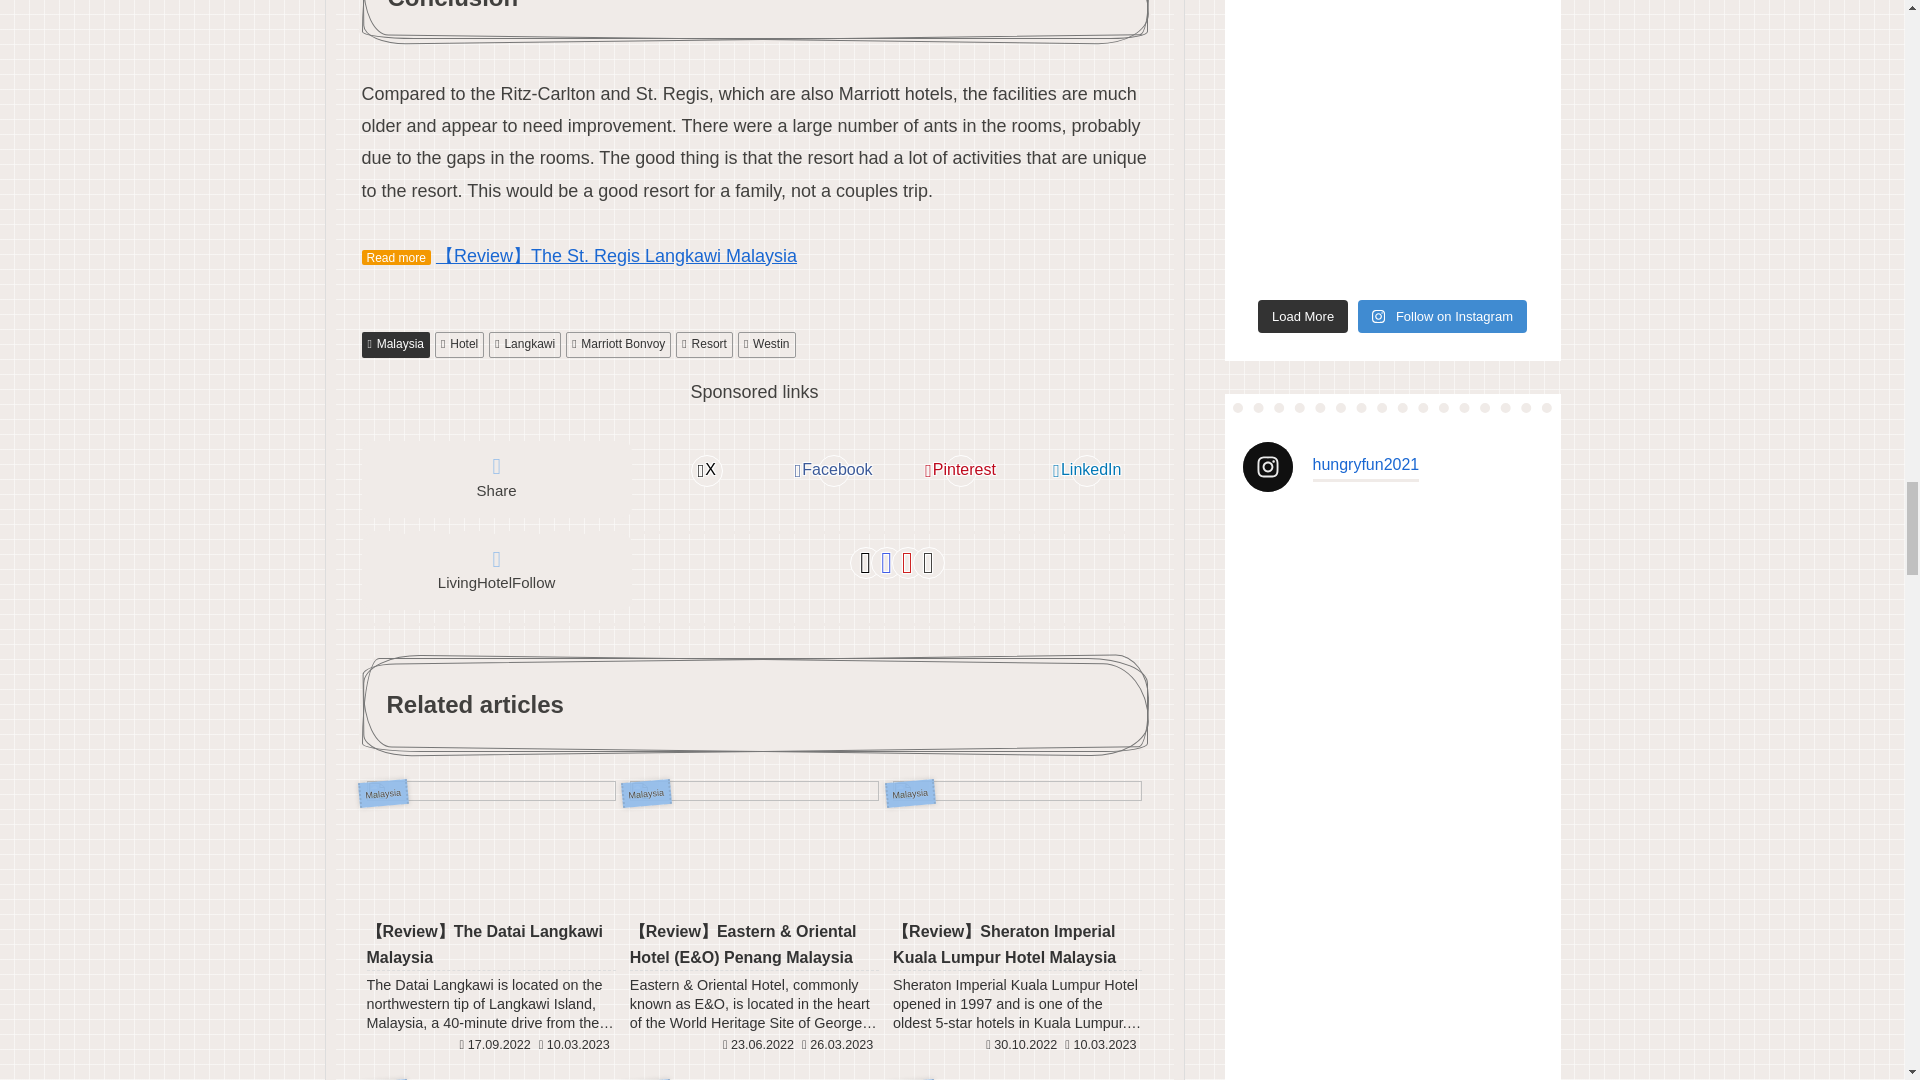 This screenshot has height=1080, width=1920. What do you see at coordinates (960, 471) in the screenshot?
I see `Pinterest` at bounding box center [960, 471].